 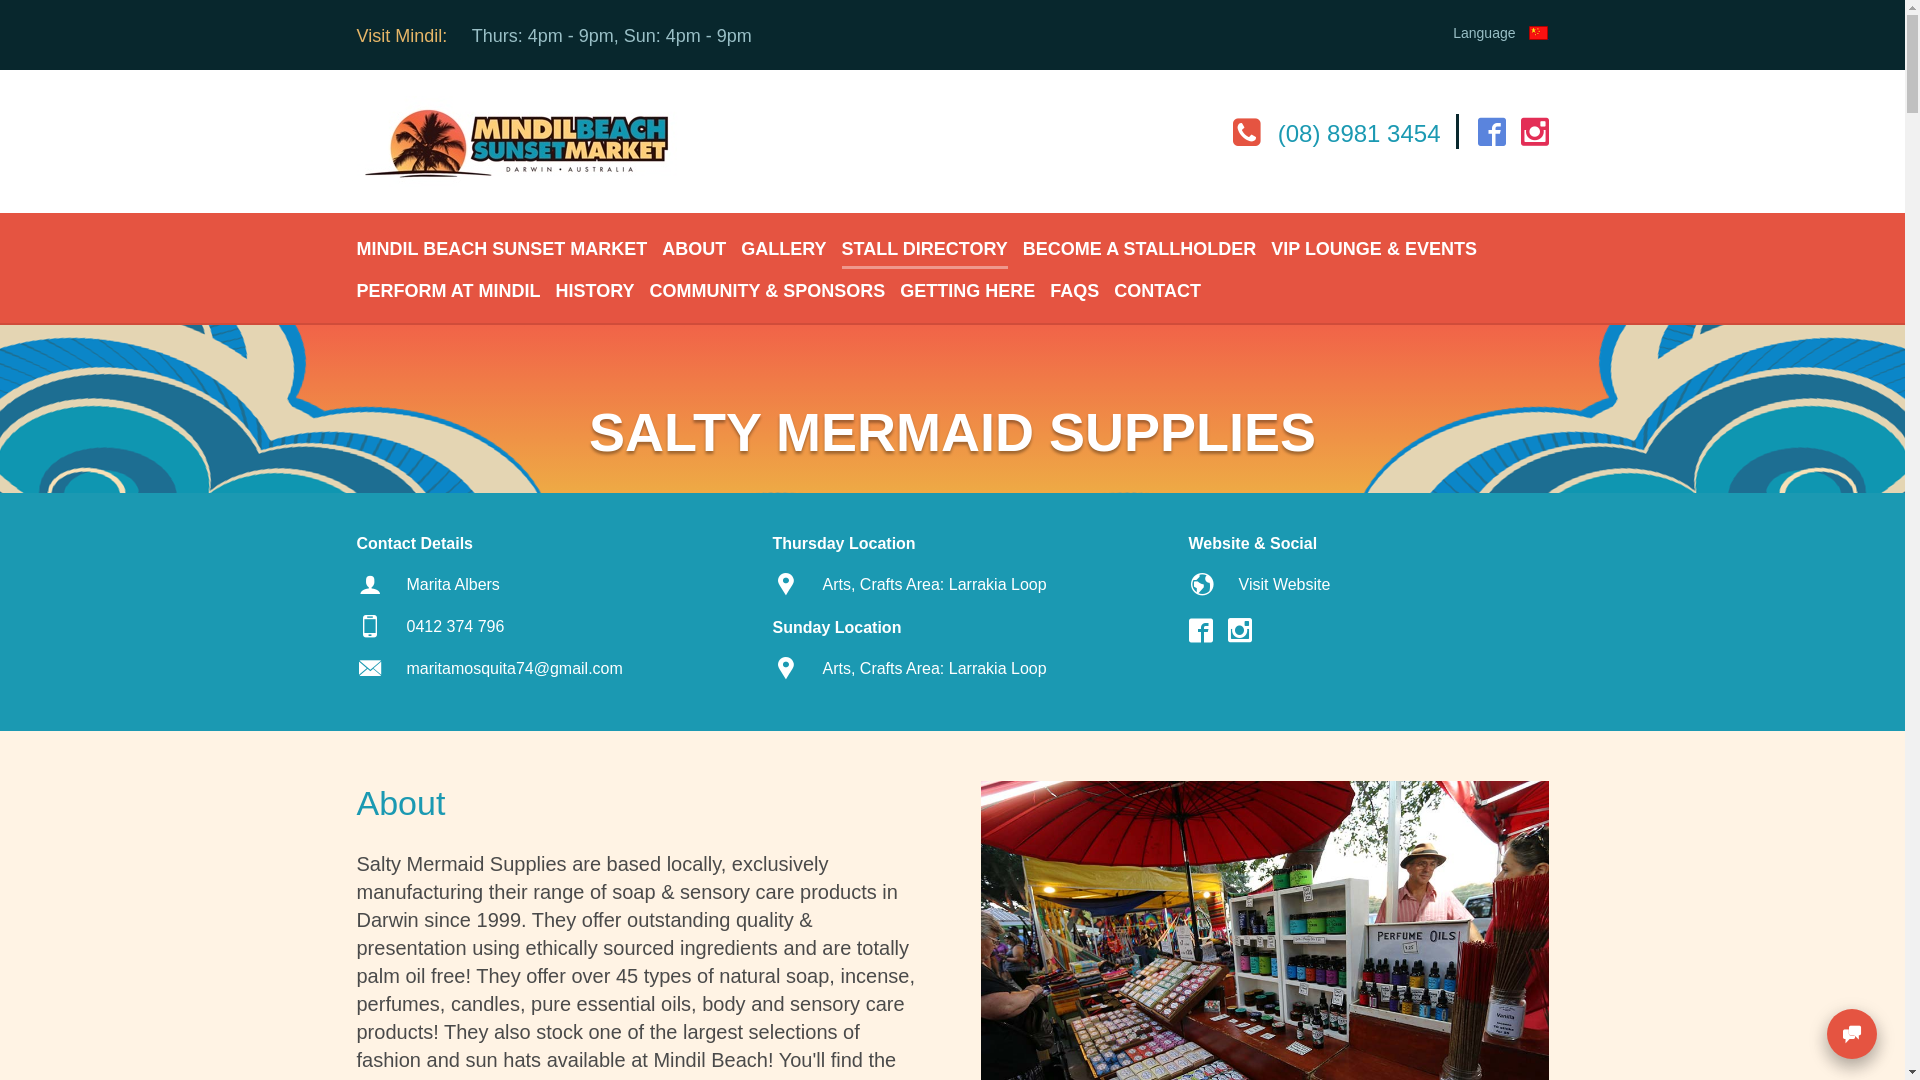 What do you see at coordinates (694, 248) in the screenshot?
I see `ABOUT` at bounding box center [694, 248].